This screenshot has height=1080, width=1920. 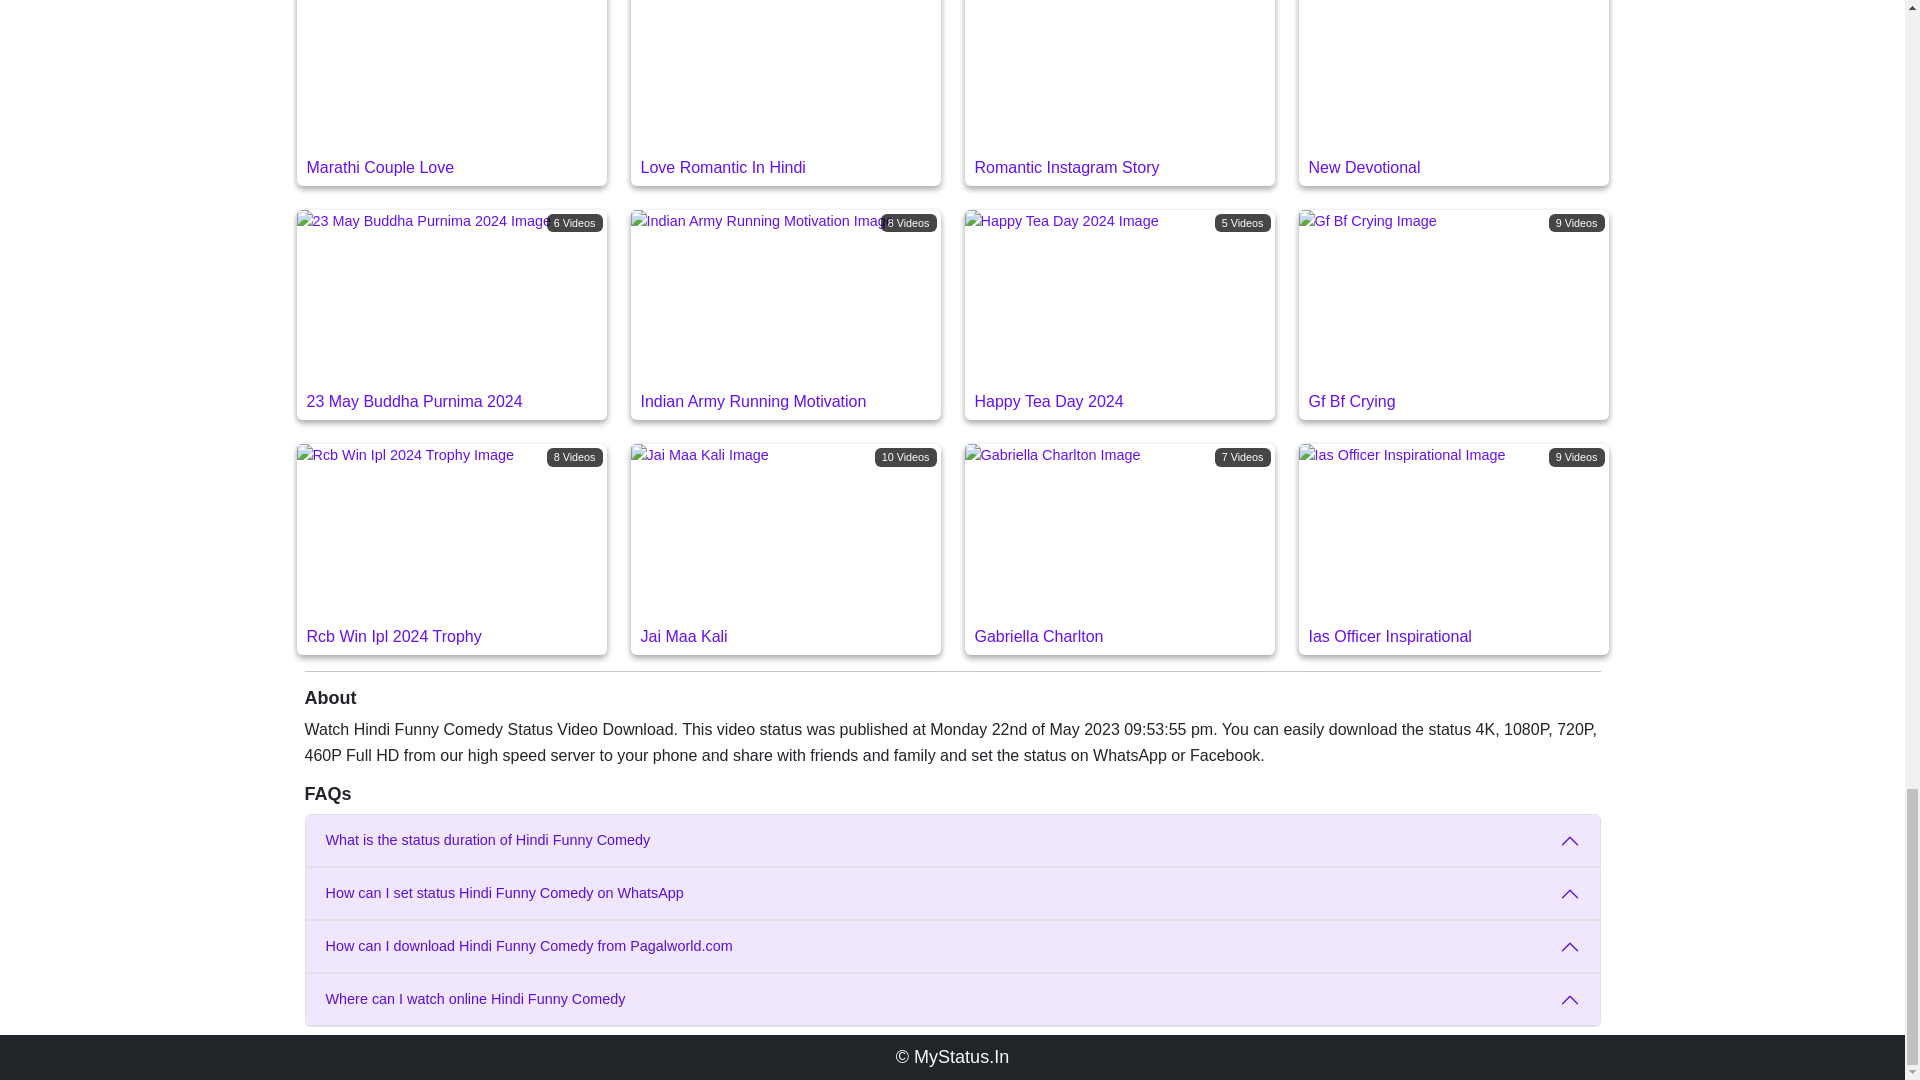 I want to click on Where can I watch online Hindi Funny Comedy, so click(x=784, y=92).